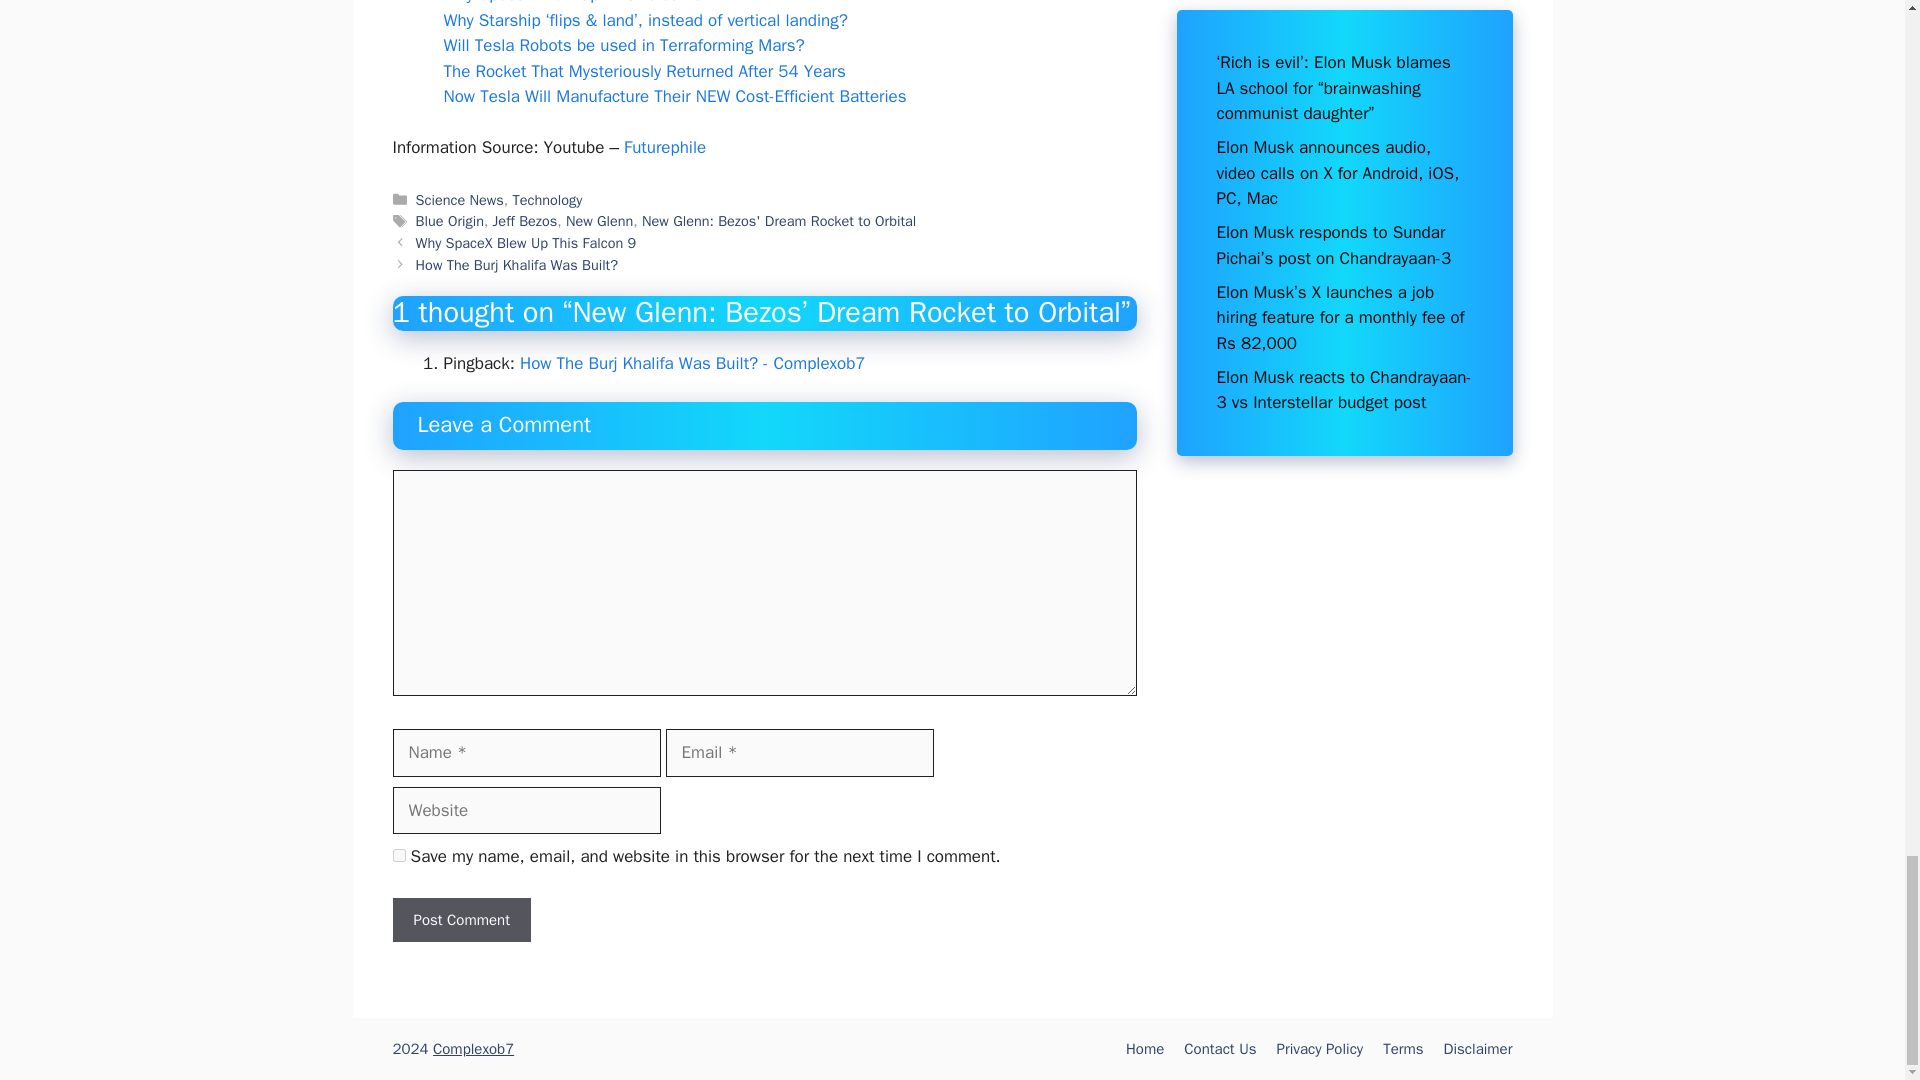 The image size is (1920, 1080). Describe the element at coordinates (450, 220) in the screenshot. I see `Blue Origin` at that location.